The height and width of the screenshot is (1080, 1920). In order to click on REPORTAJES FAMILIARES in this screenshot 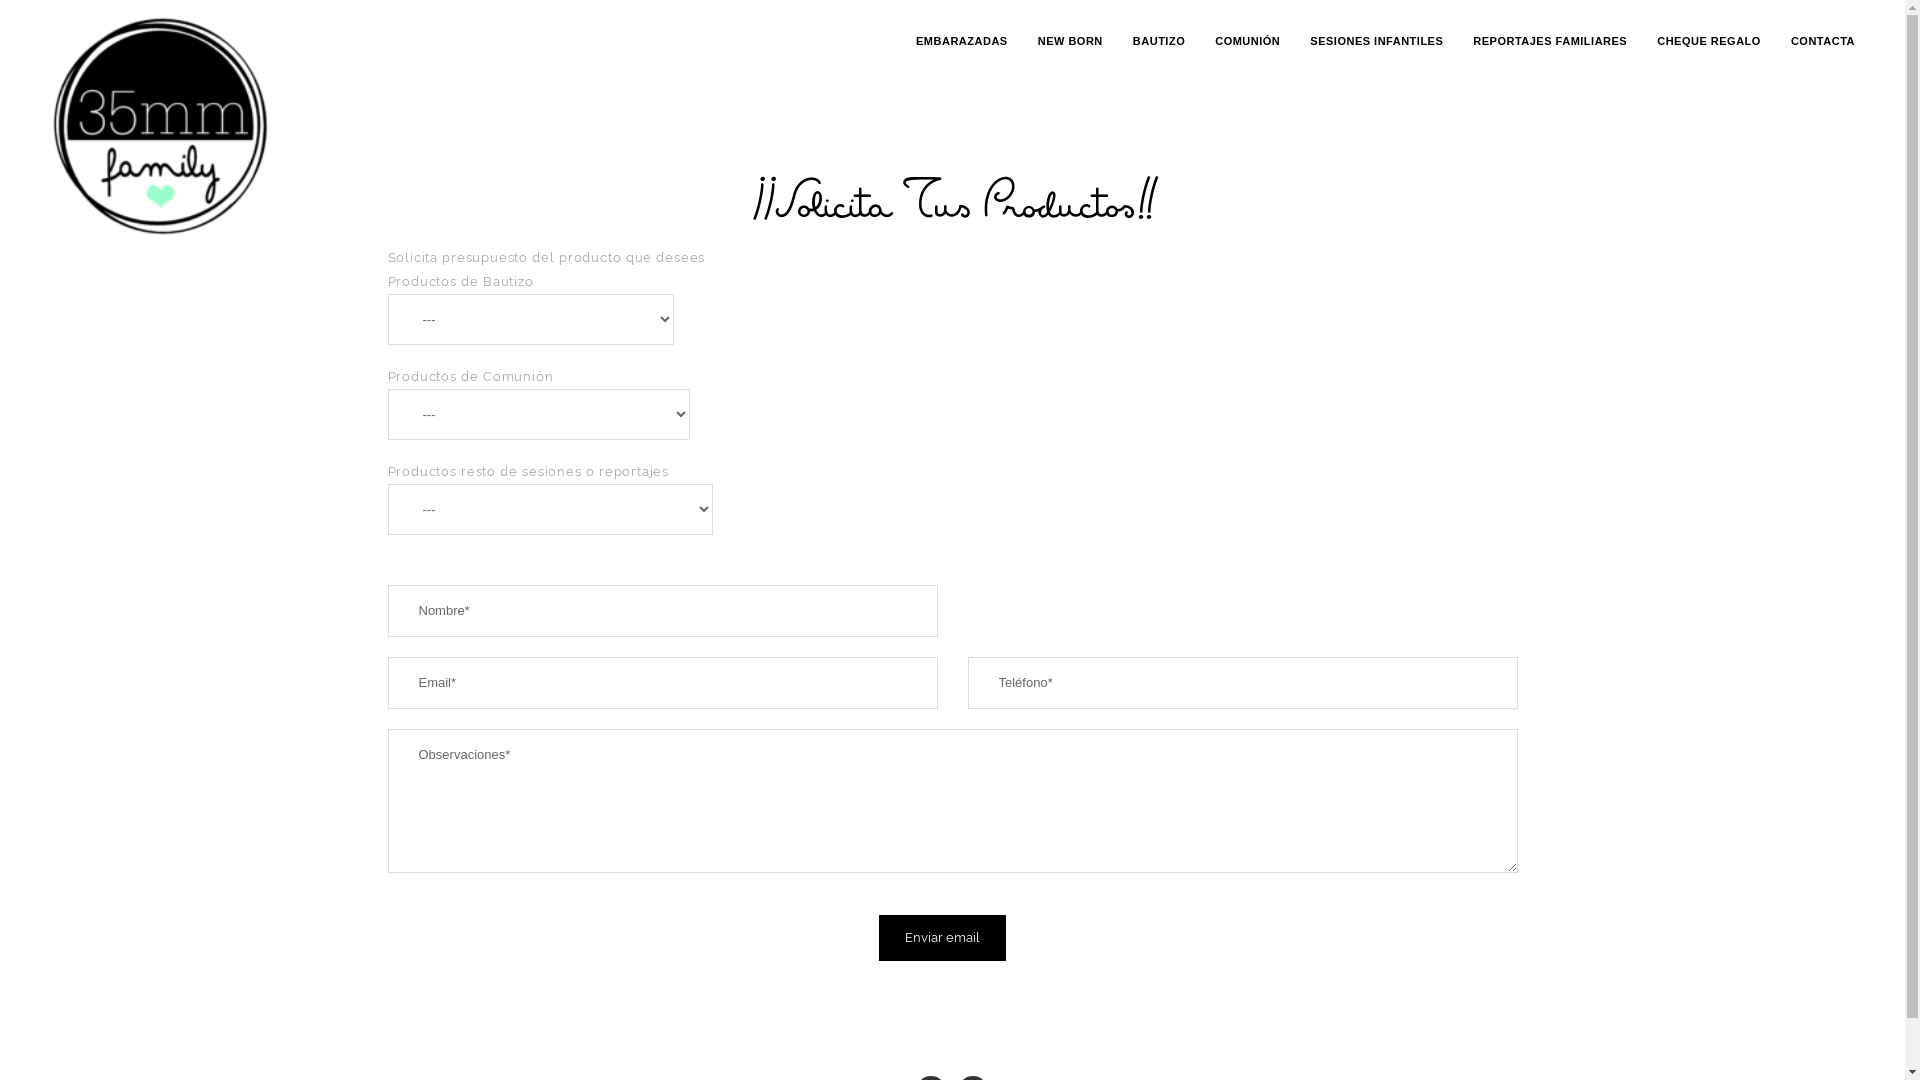, I will do `click(1550, 41)`.